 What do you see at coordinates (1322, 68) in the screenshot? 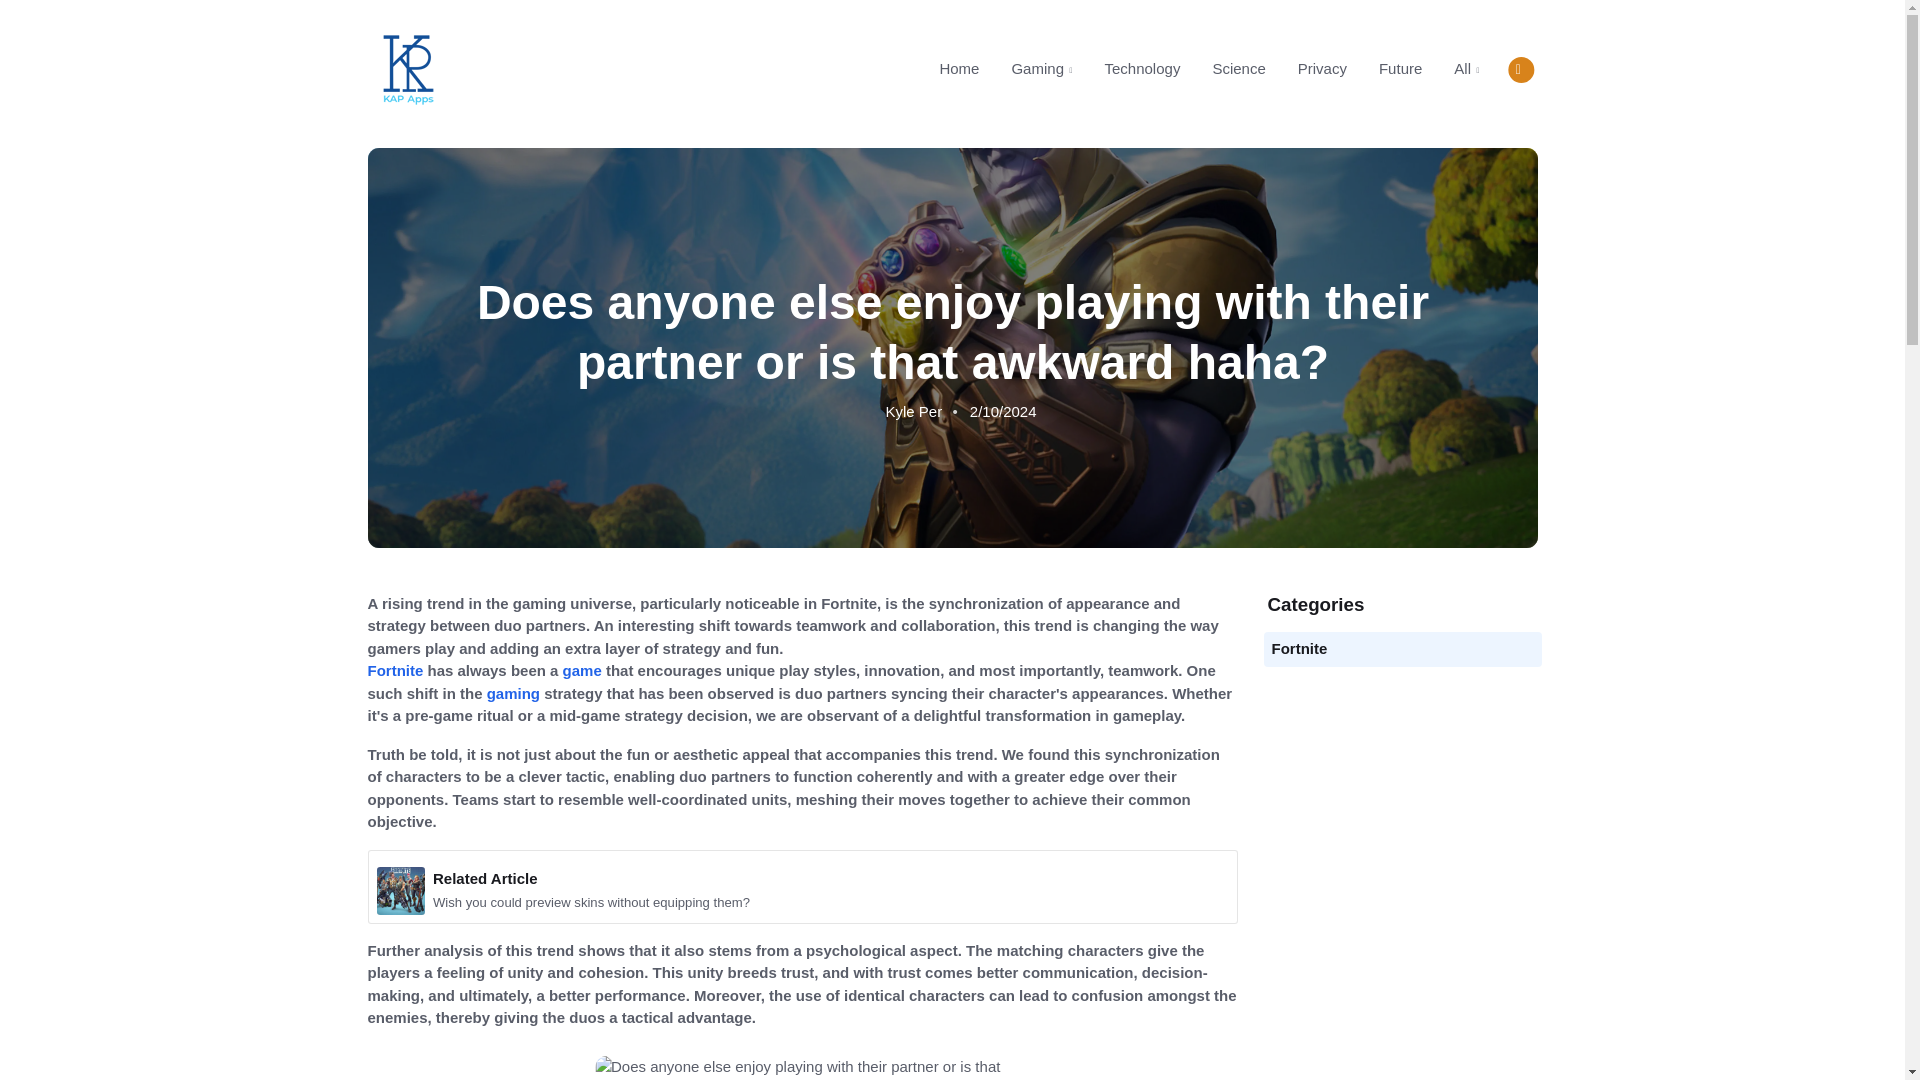
I see `Privacy` at bounding box center [1322, 68].